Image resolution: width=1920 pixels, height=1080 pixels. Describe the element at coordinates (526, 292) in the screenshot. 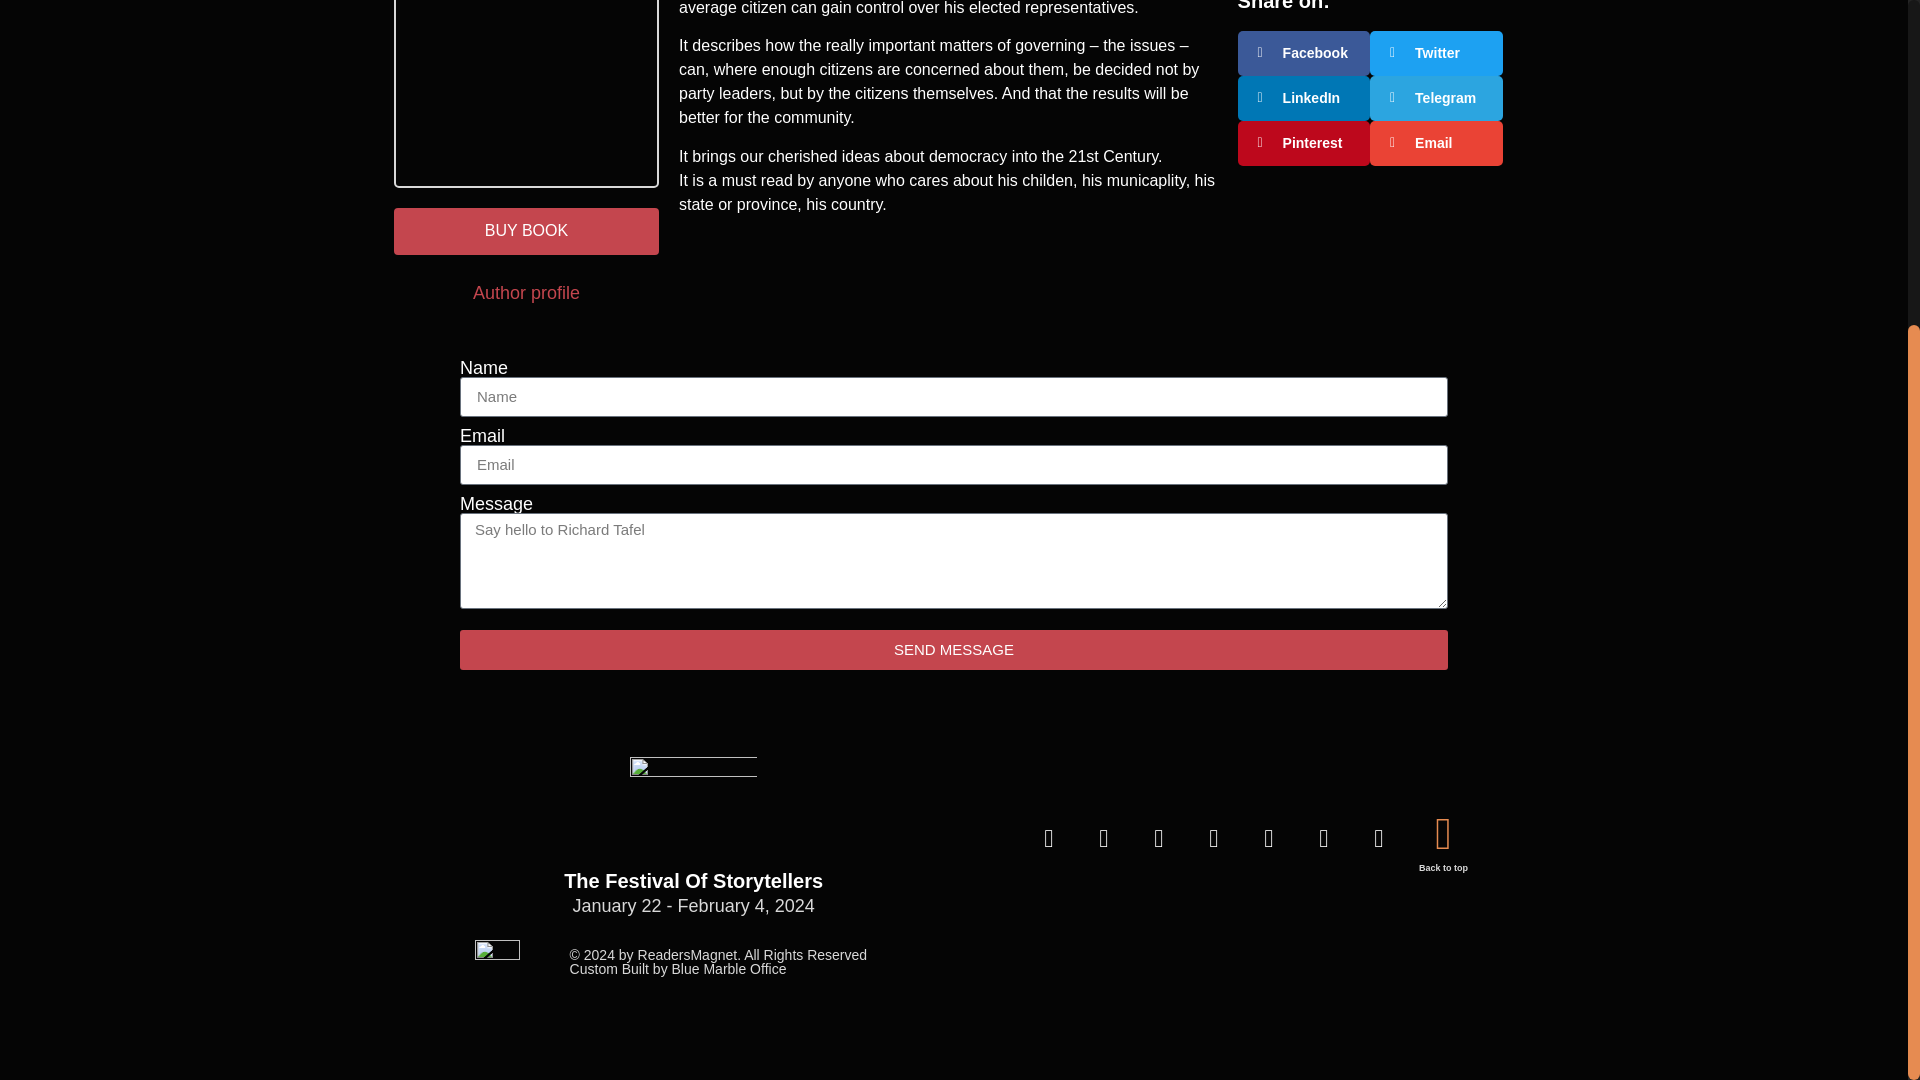

I see `Author profile` at that location.